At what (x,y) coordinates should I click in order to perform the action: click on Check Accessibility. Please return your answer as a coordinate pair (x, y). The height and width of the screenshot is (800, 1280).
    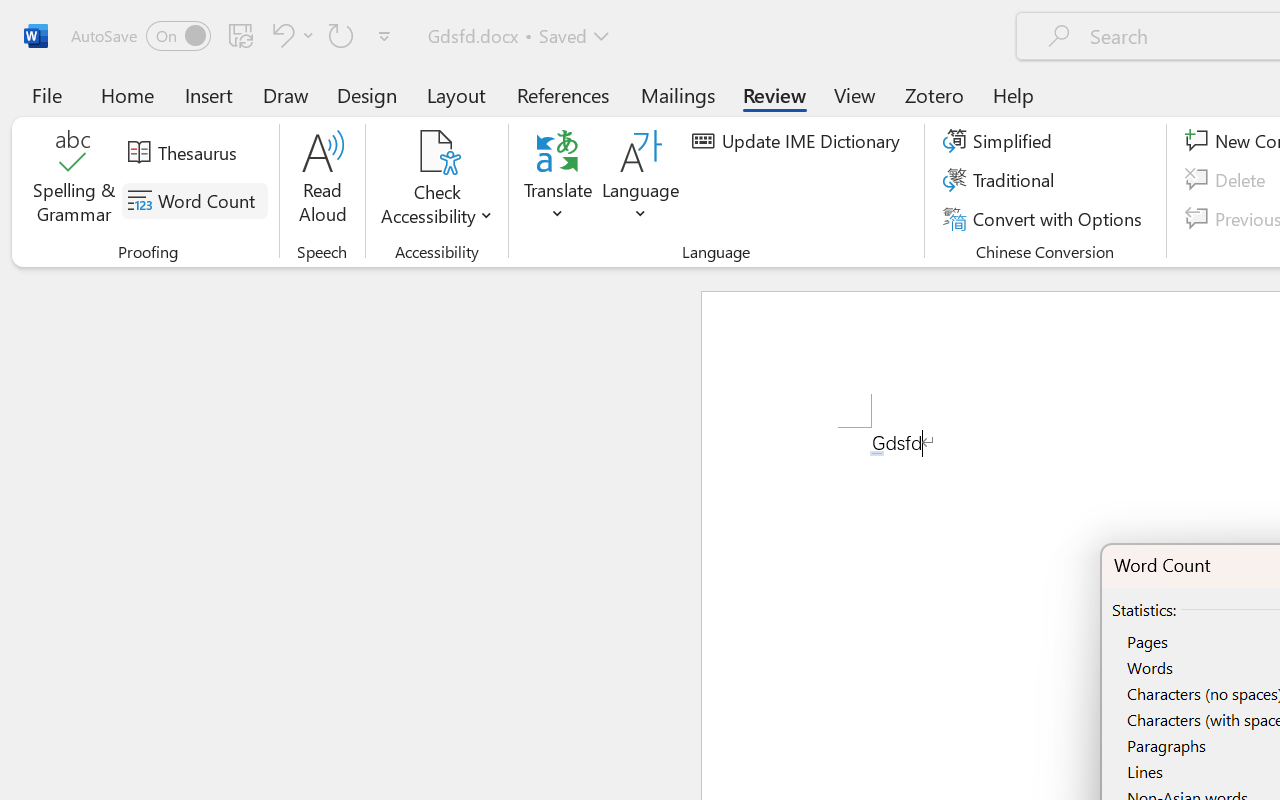
    Looking at the image, I should click on (436, 152).